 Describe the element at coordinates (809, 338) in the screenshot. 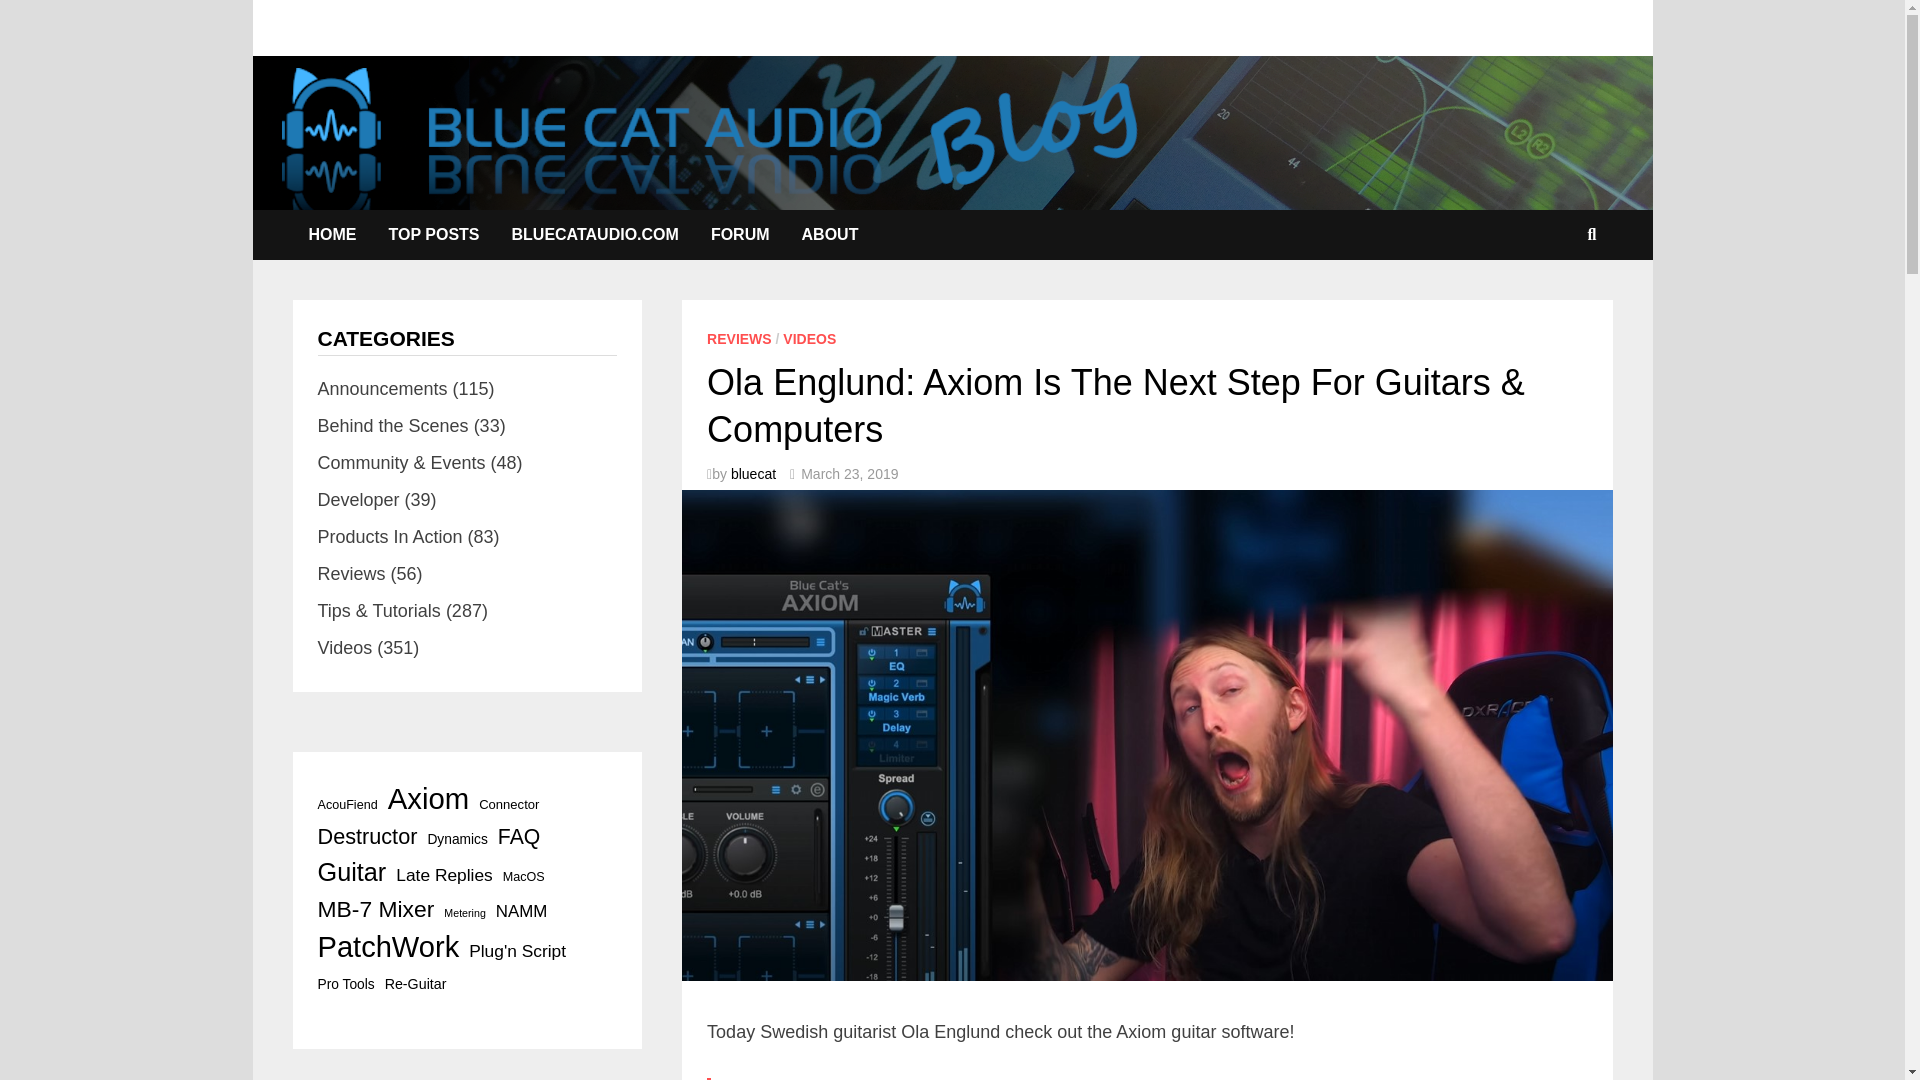

I see `VIDEOS` at that location.